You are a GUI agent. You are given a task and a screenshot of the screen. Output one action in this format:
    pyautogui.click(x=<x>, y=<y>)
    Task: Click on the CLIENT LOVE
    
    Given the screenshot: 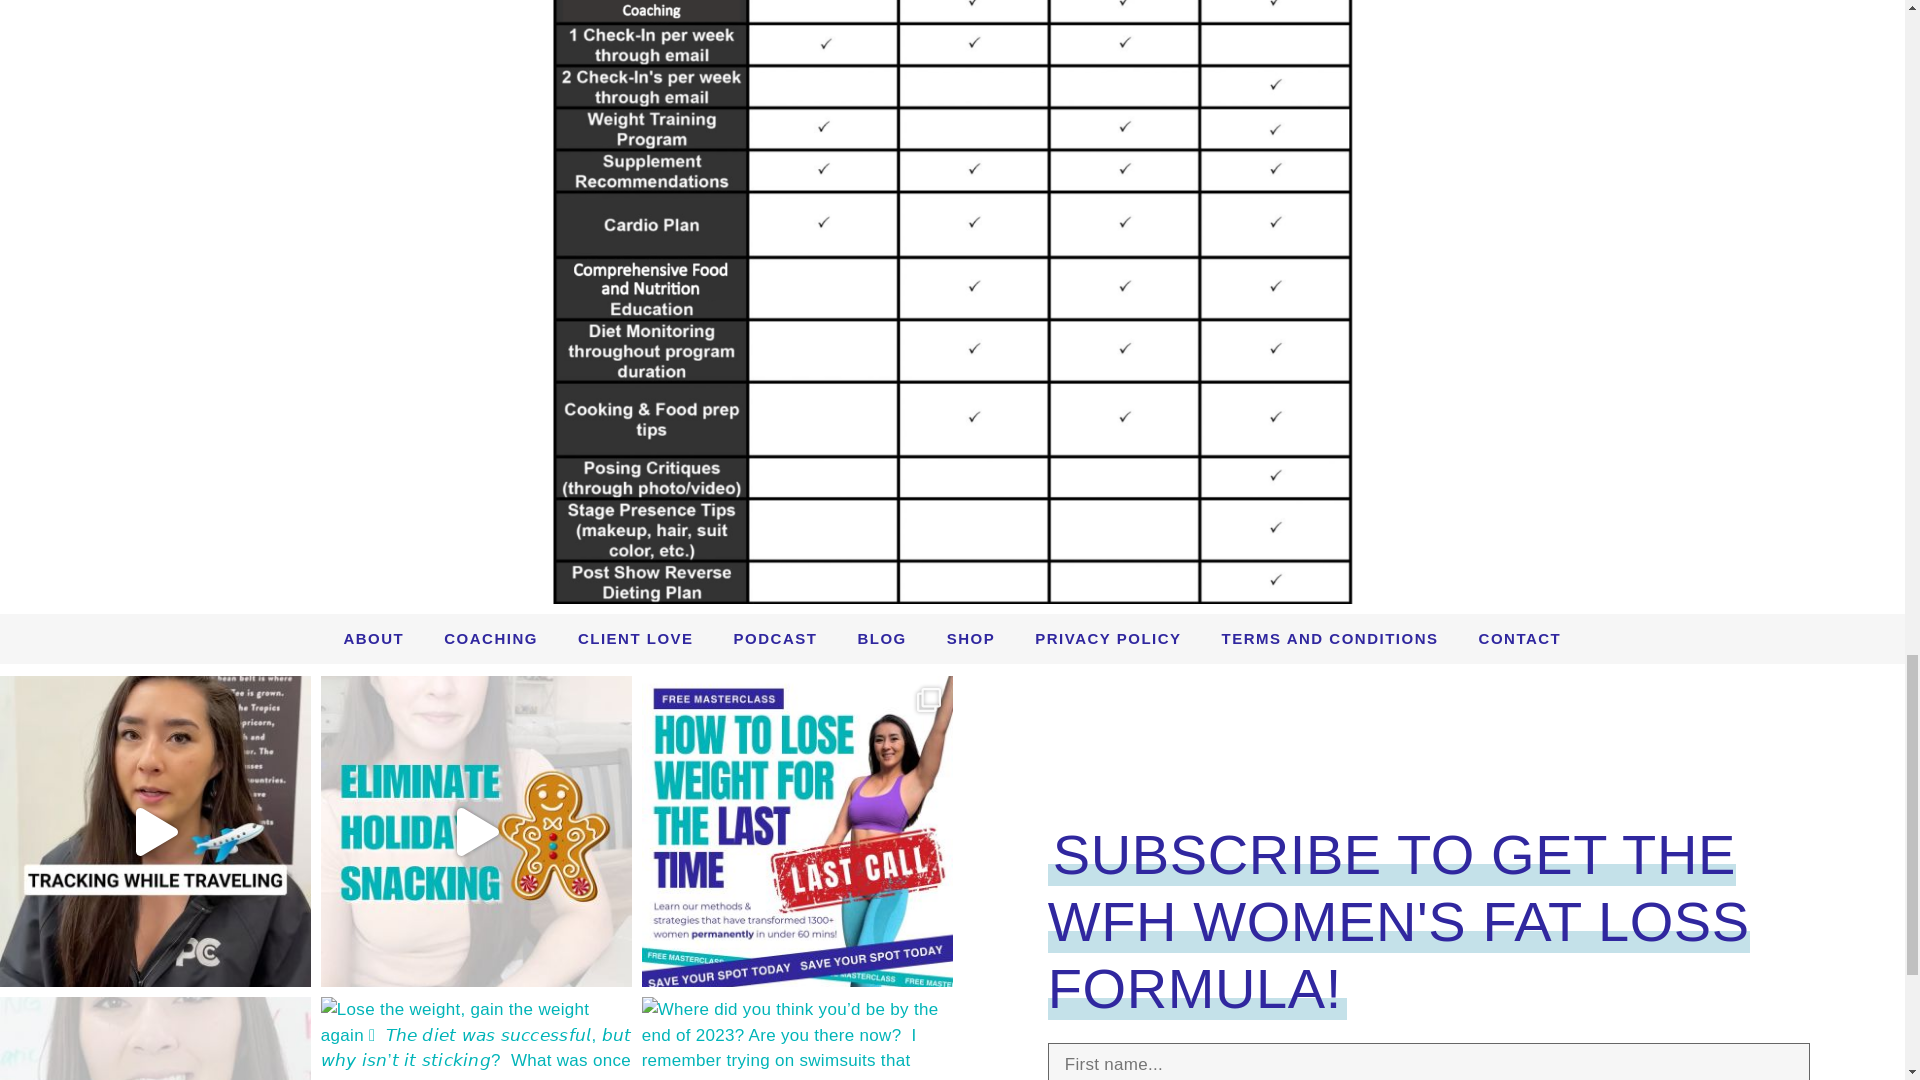 What is the action you would take?
    pyautogui.click(x=636, y=638)
    